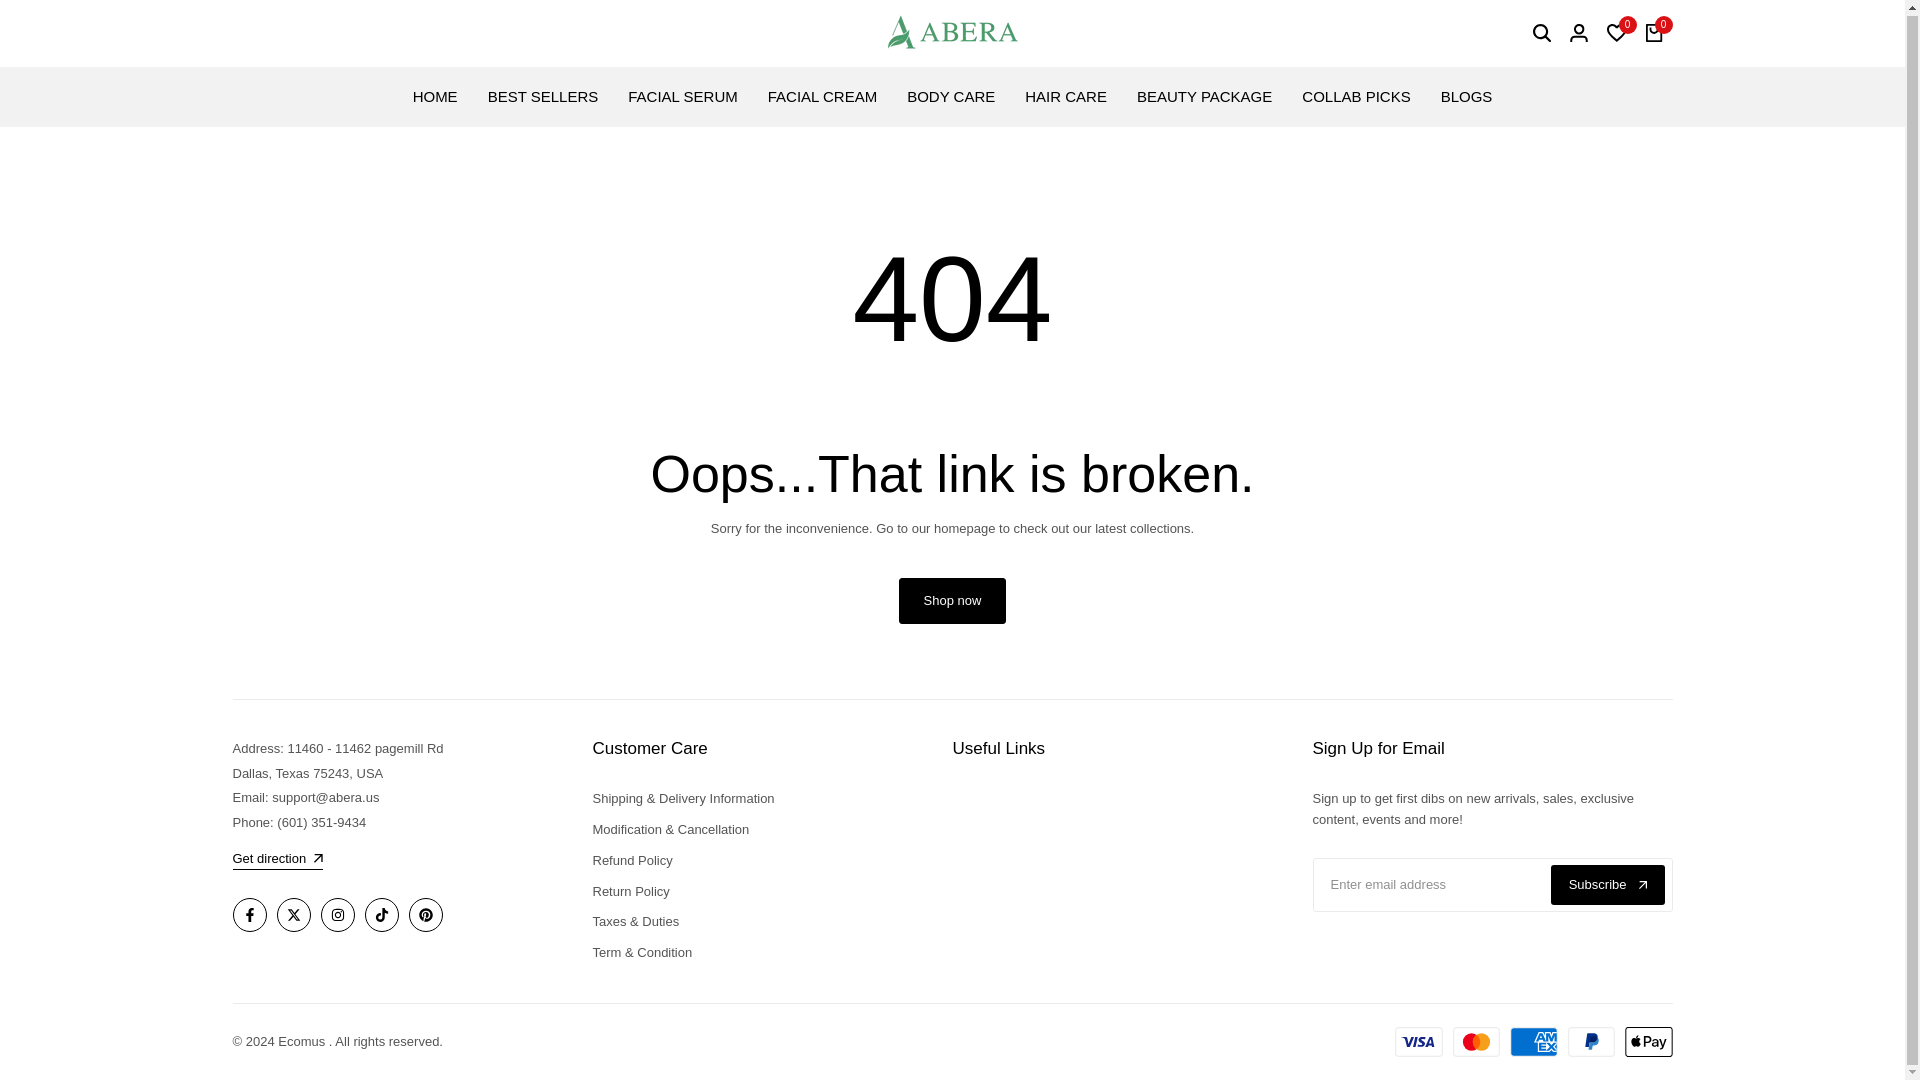 The height and width of the screenshot is (1080, 1920). Describe the element at coordinates (952, 600) in the screenshot. I see `Shop now` at that location.